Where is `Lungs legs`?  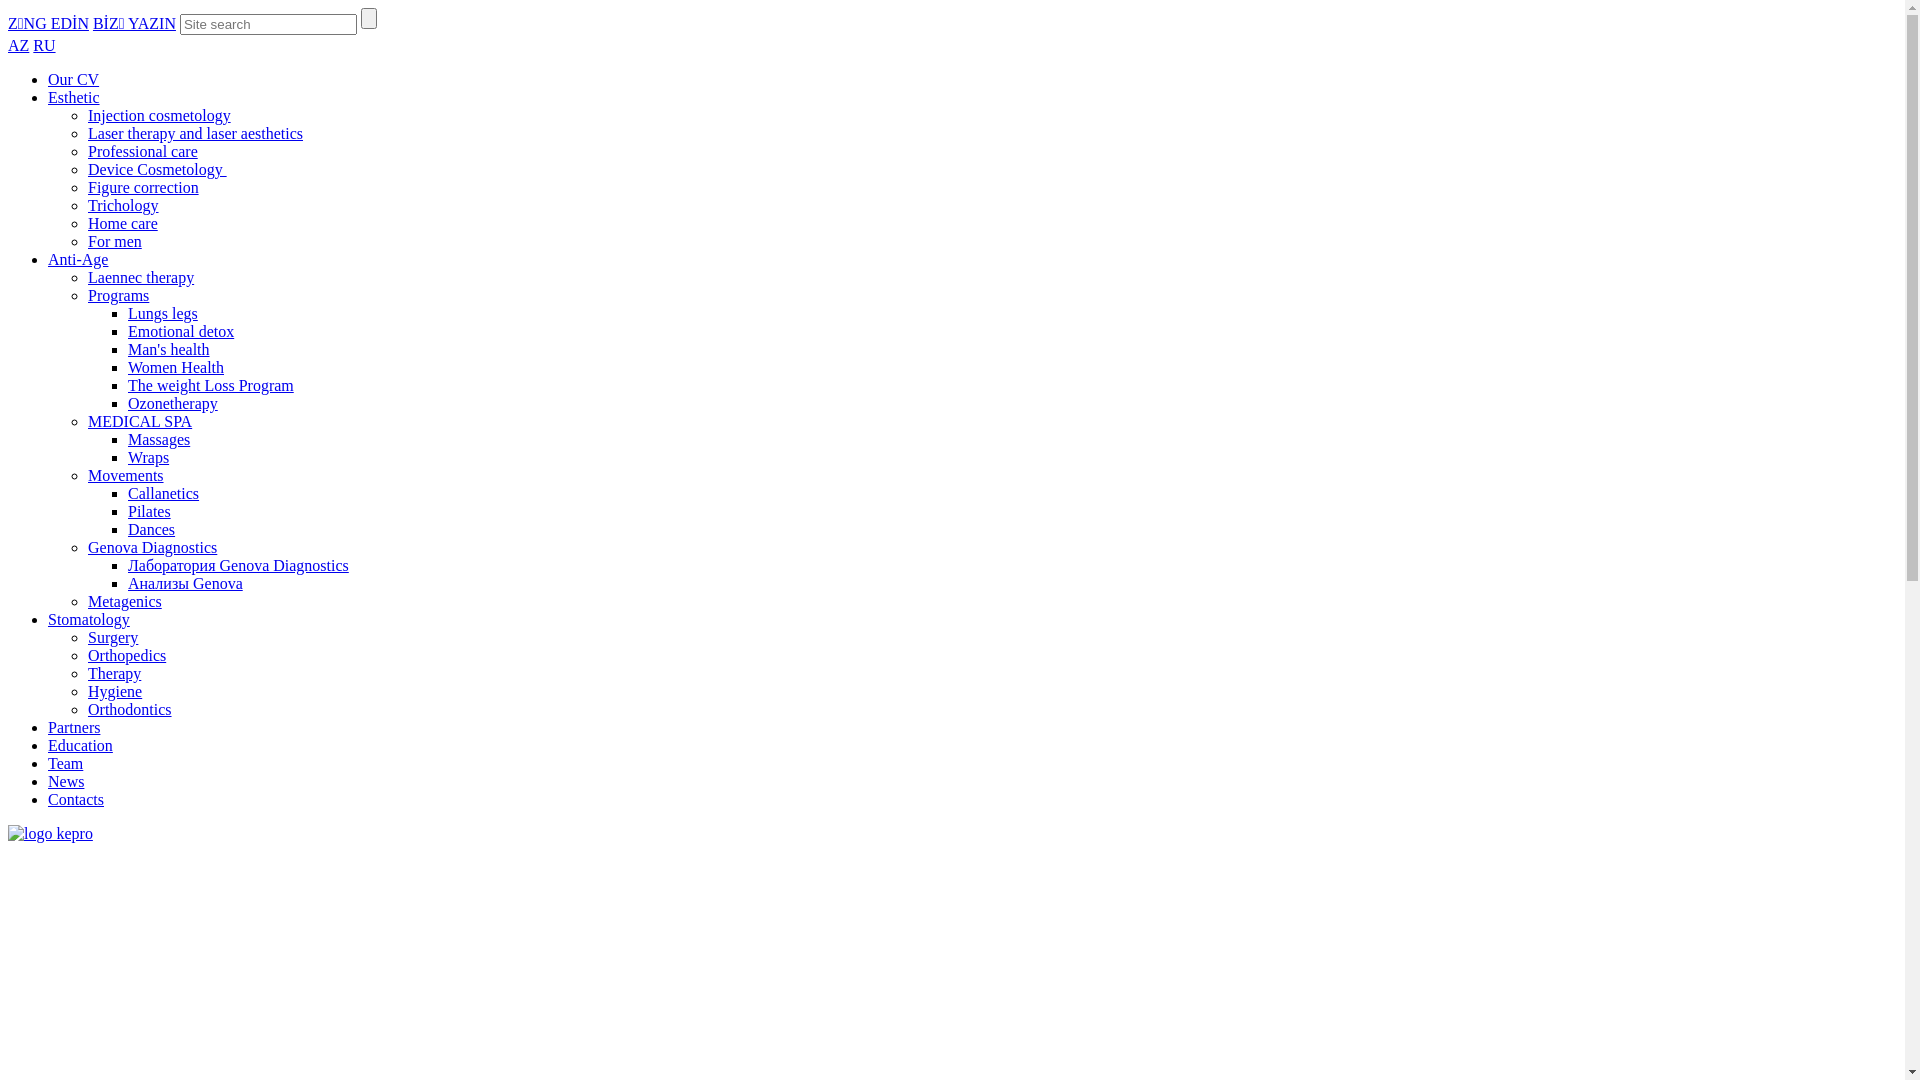 Lungs legs is located at coordinates (163, 314).